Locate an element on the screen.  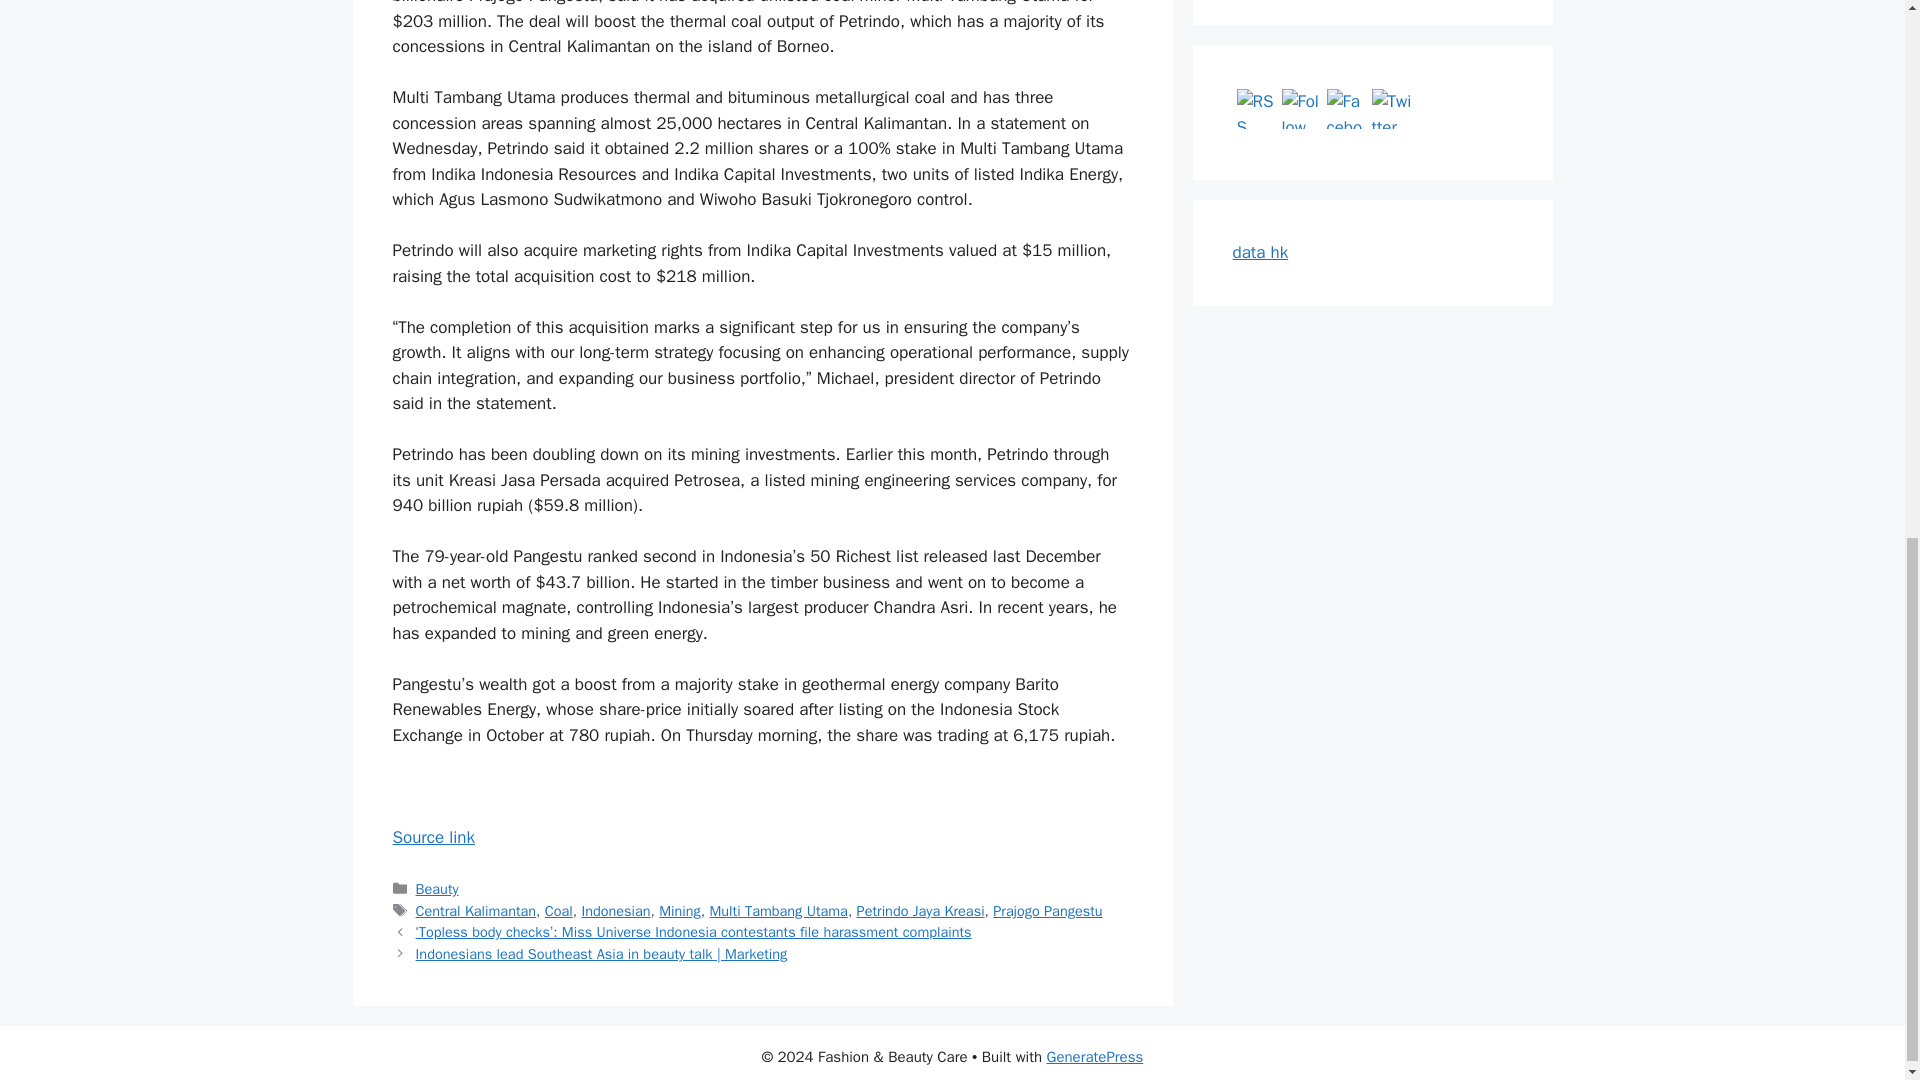
Coal is located at coordinates (558, 910).